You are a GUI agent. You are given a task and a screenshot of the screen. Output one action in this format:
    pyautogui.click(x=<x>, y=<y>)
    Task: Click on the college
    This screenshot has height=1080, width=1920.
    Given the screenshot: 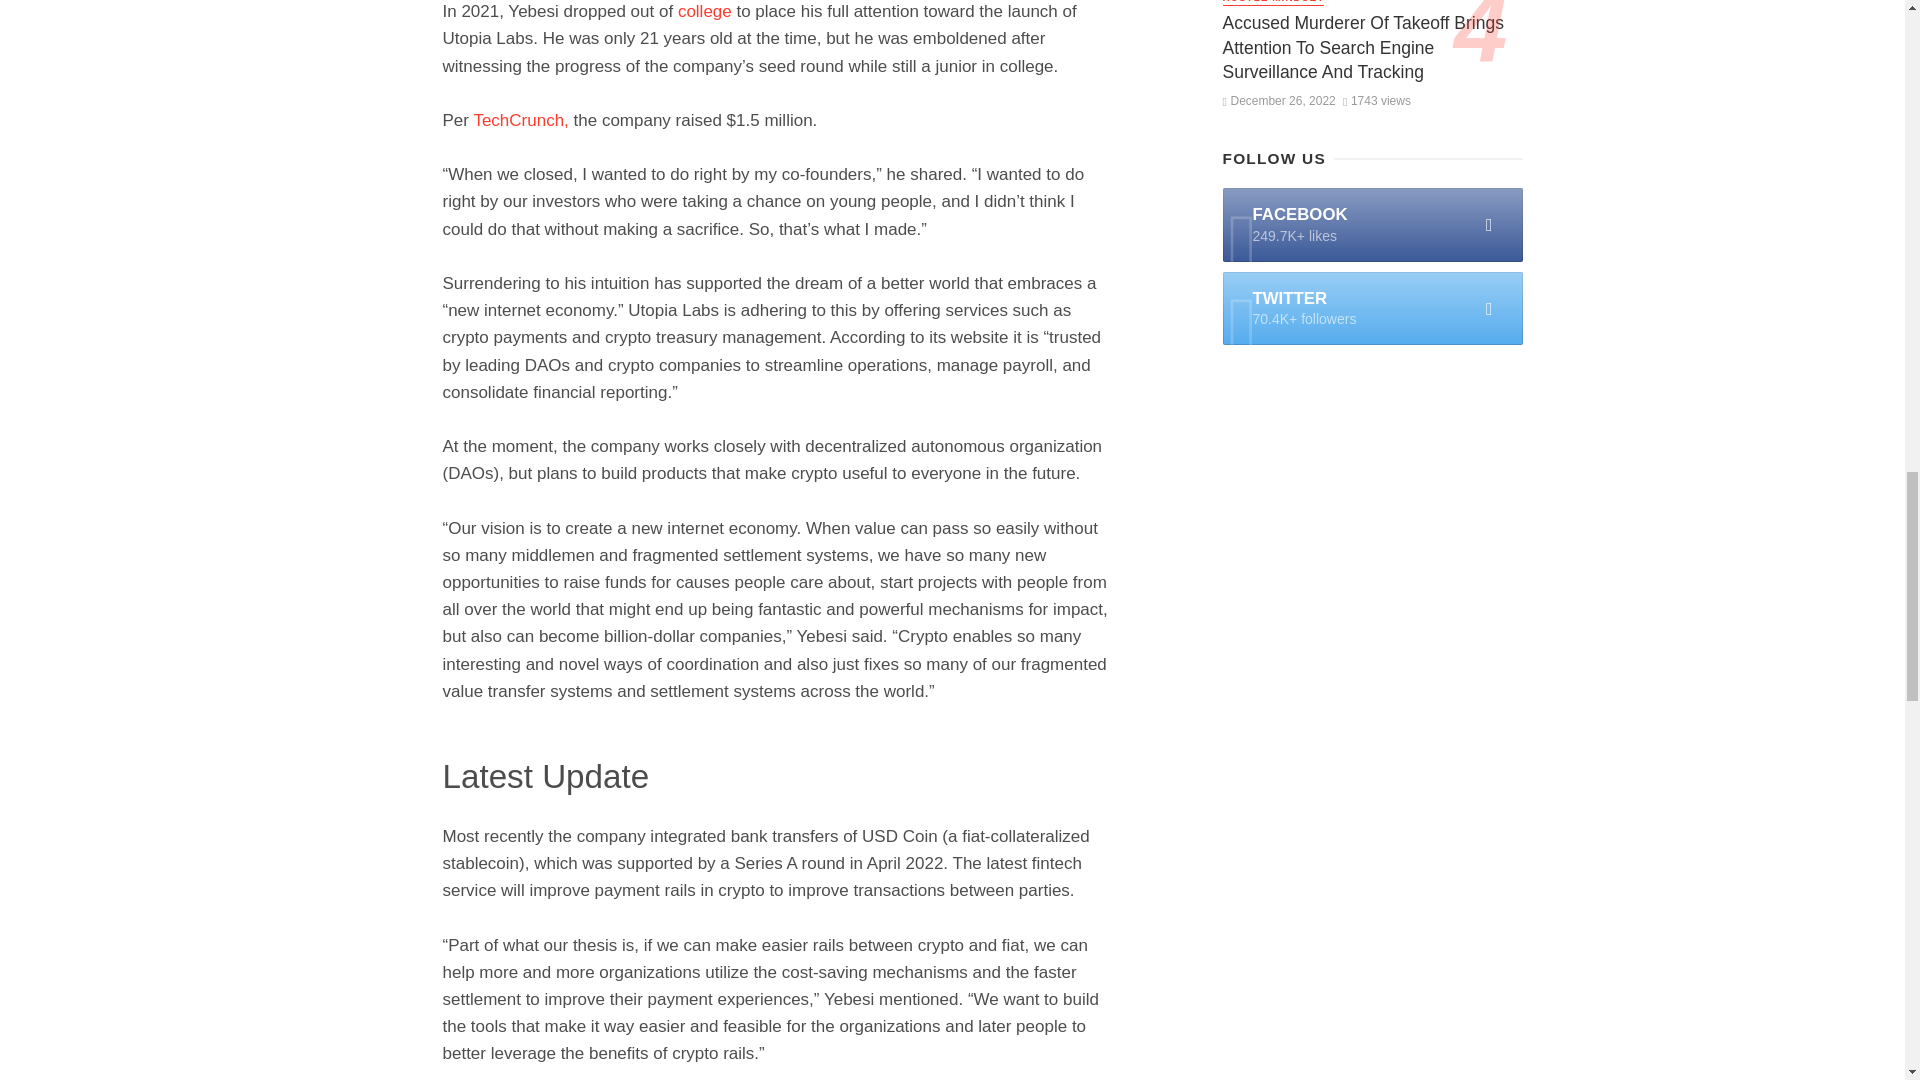 What is the action you would take?
    pyautogui.click(x=704, y=11)
    